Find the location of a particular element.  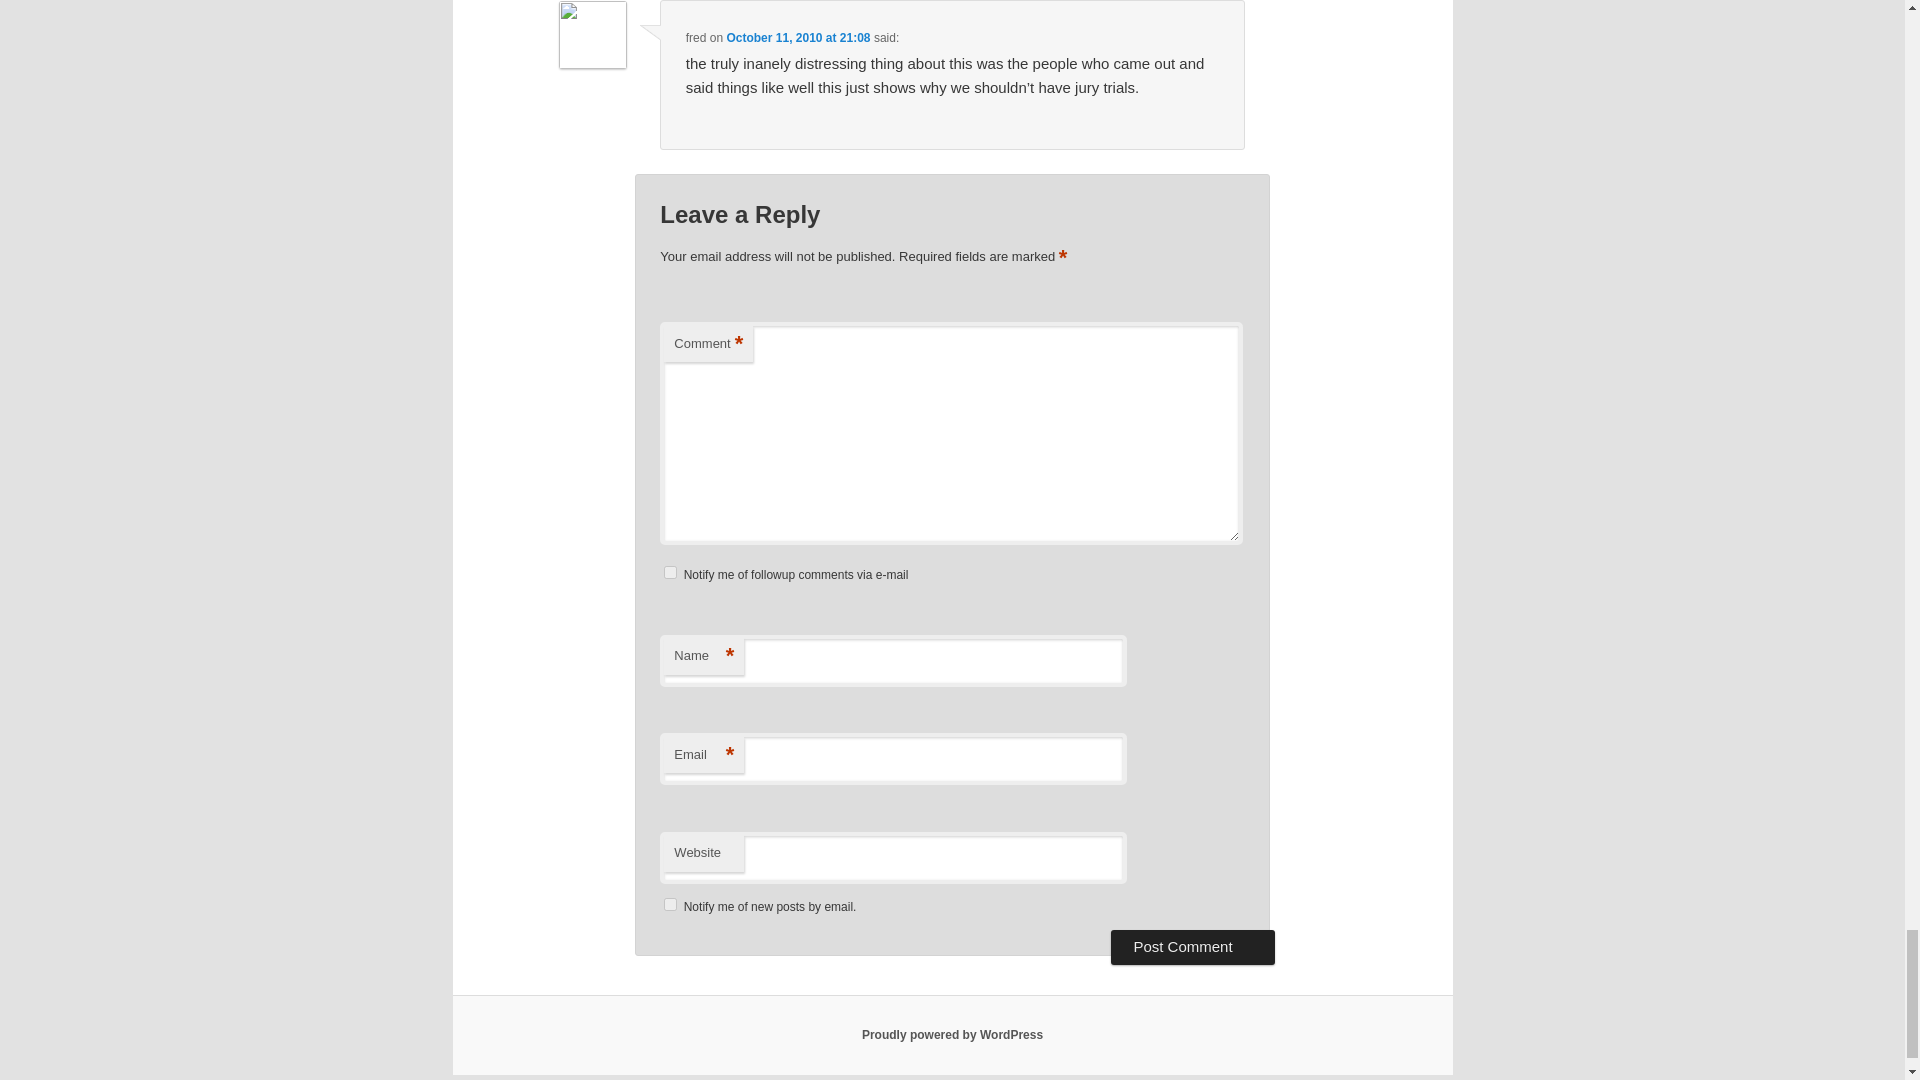

subscribe is located at coordinates (670, 904).